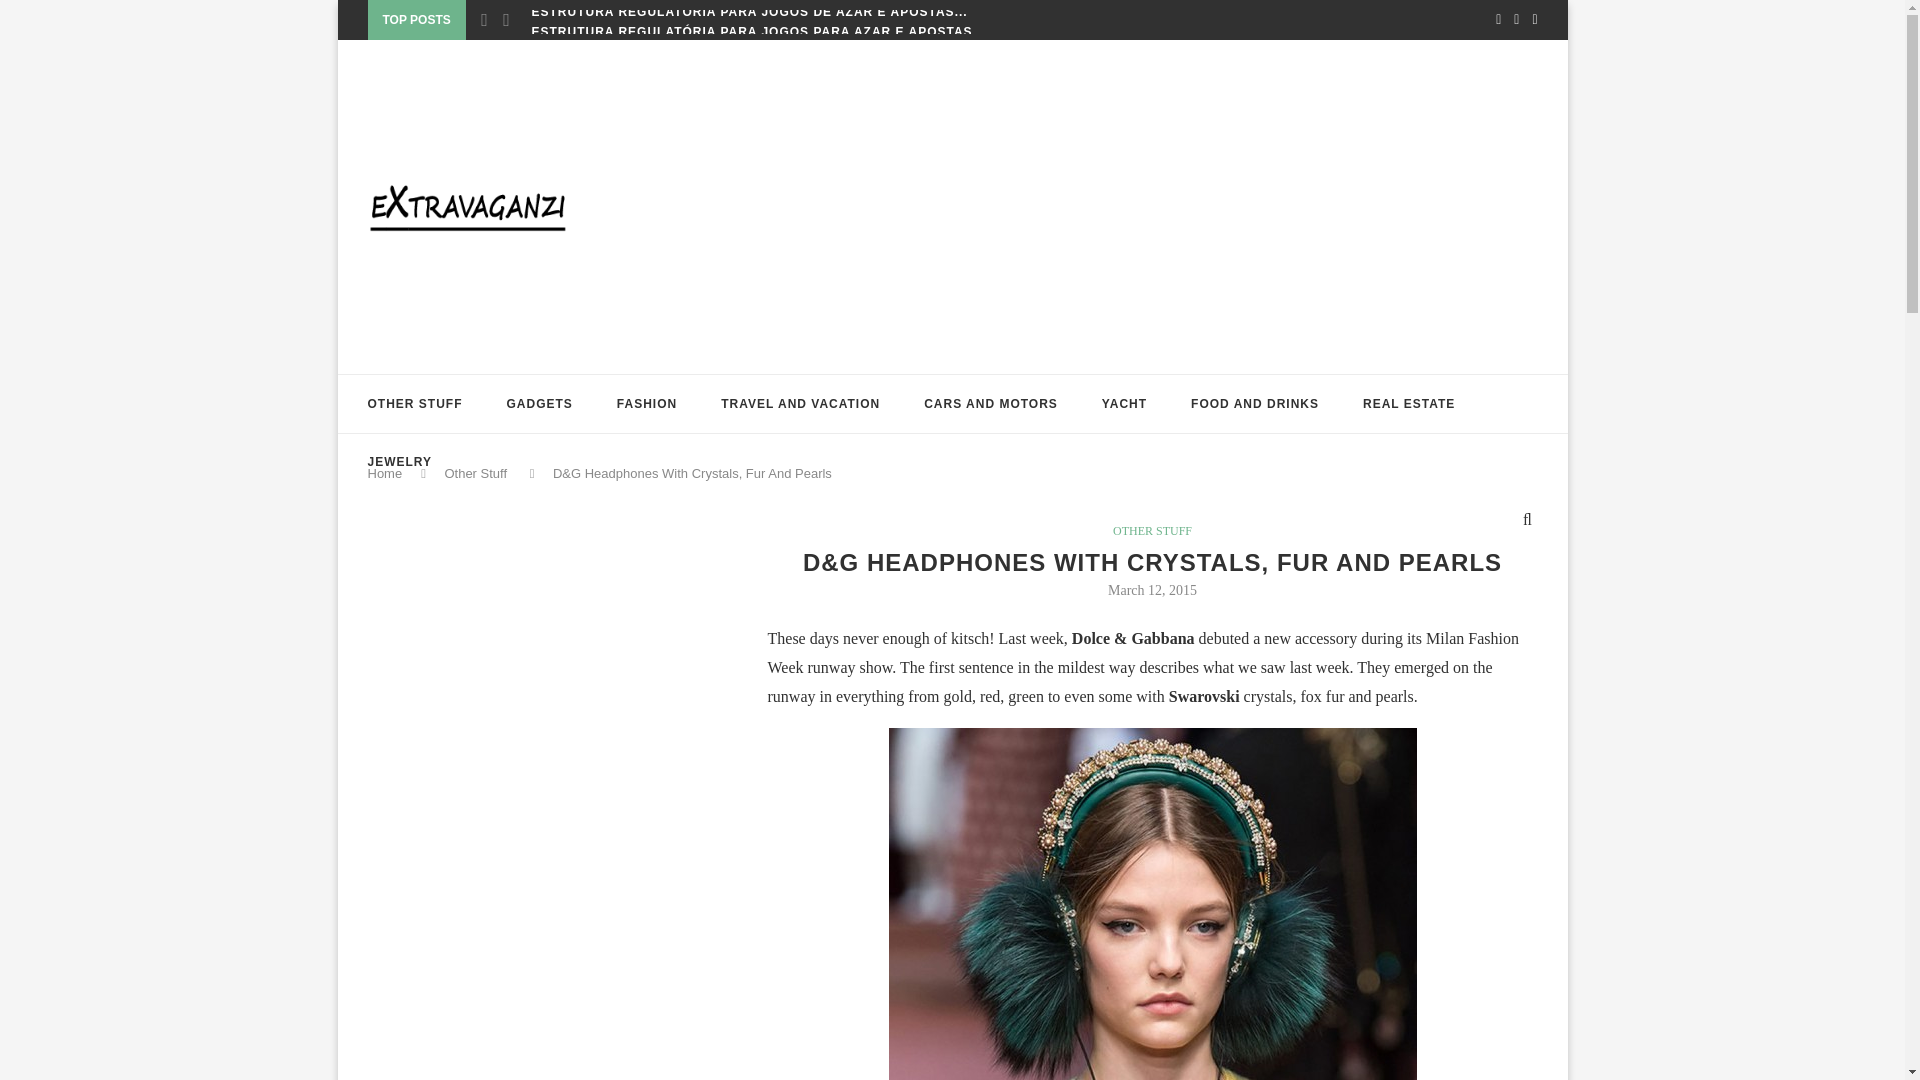 The height and width of the screenshot is (1080, 1920). Describe the element at coordinates (1409, 404) in the screenshot. I see `REAL ESTATE` at that location.